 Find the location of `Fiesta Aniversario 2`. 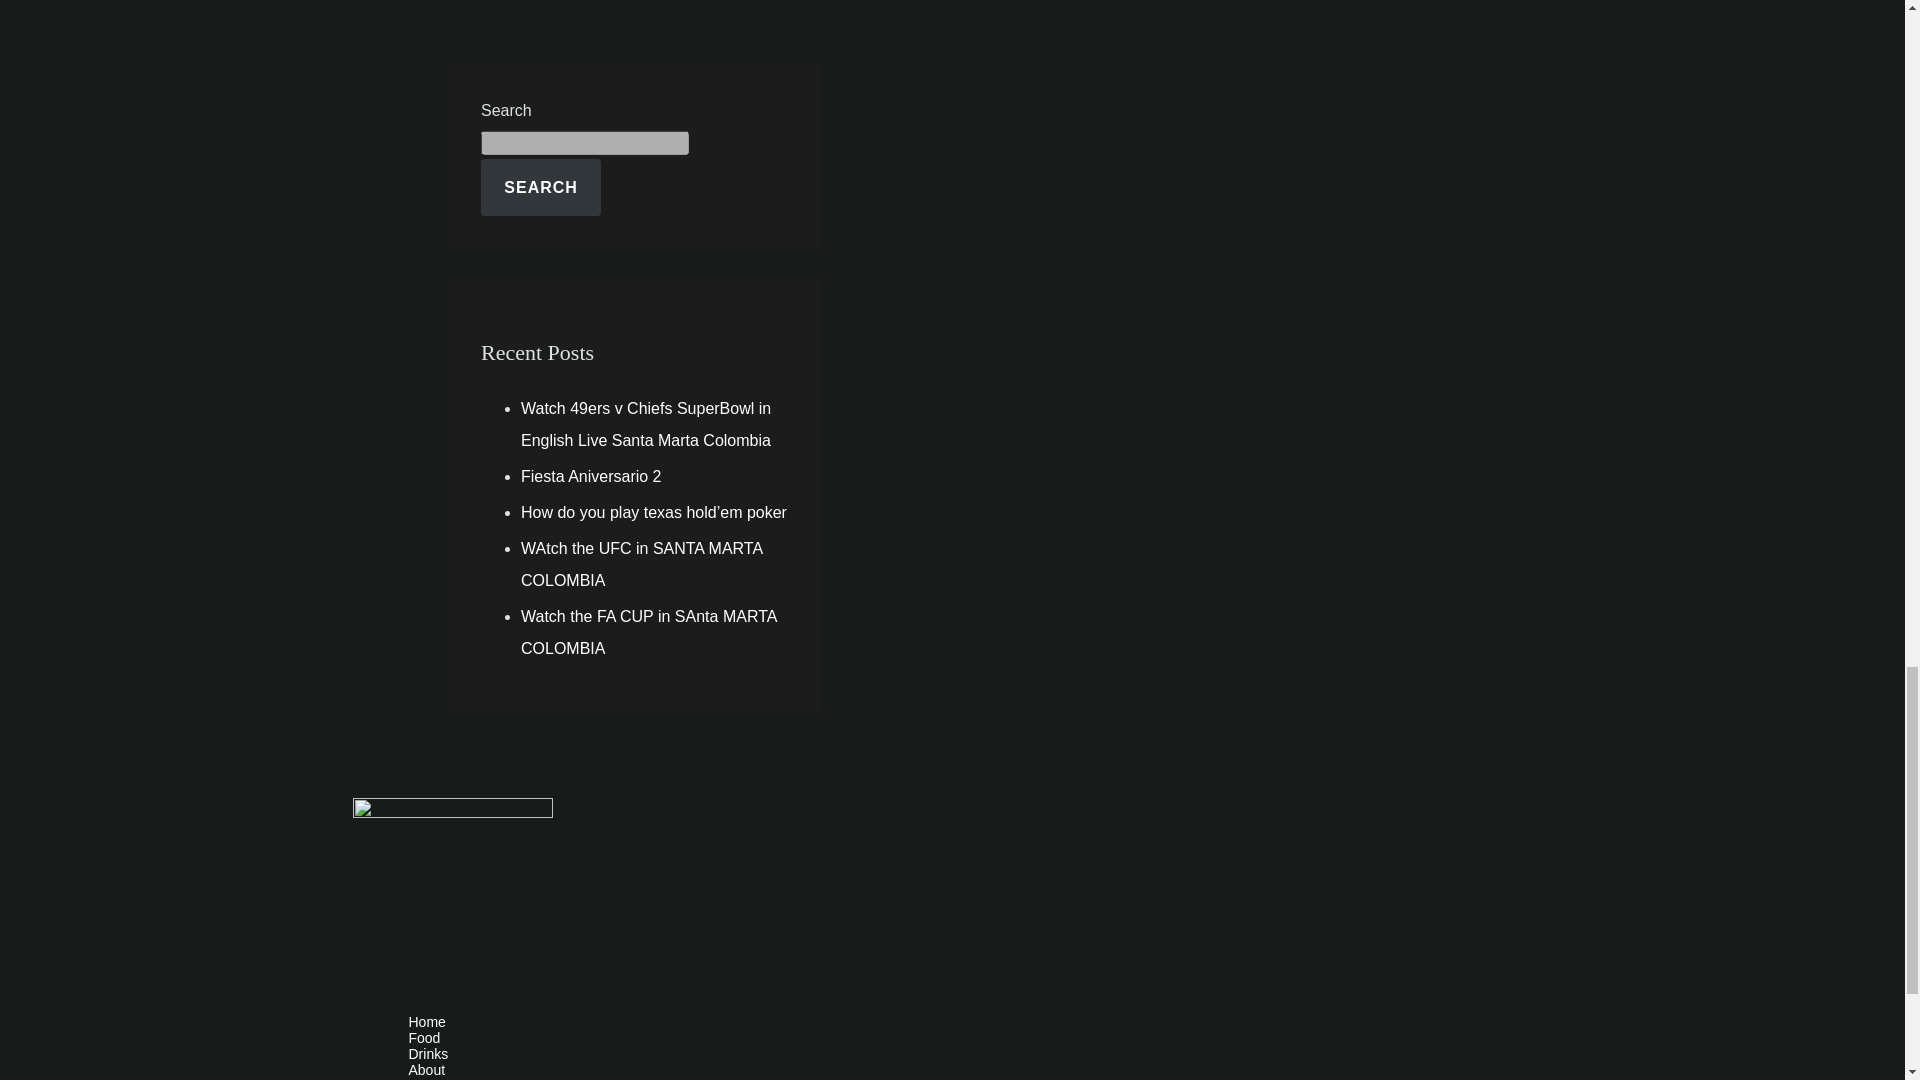

Fiesta Aniversario 2 is located at coordinates (591, 476).